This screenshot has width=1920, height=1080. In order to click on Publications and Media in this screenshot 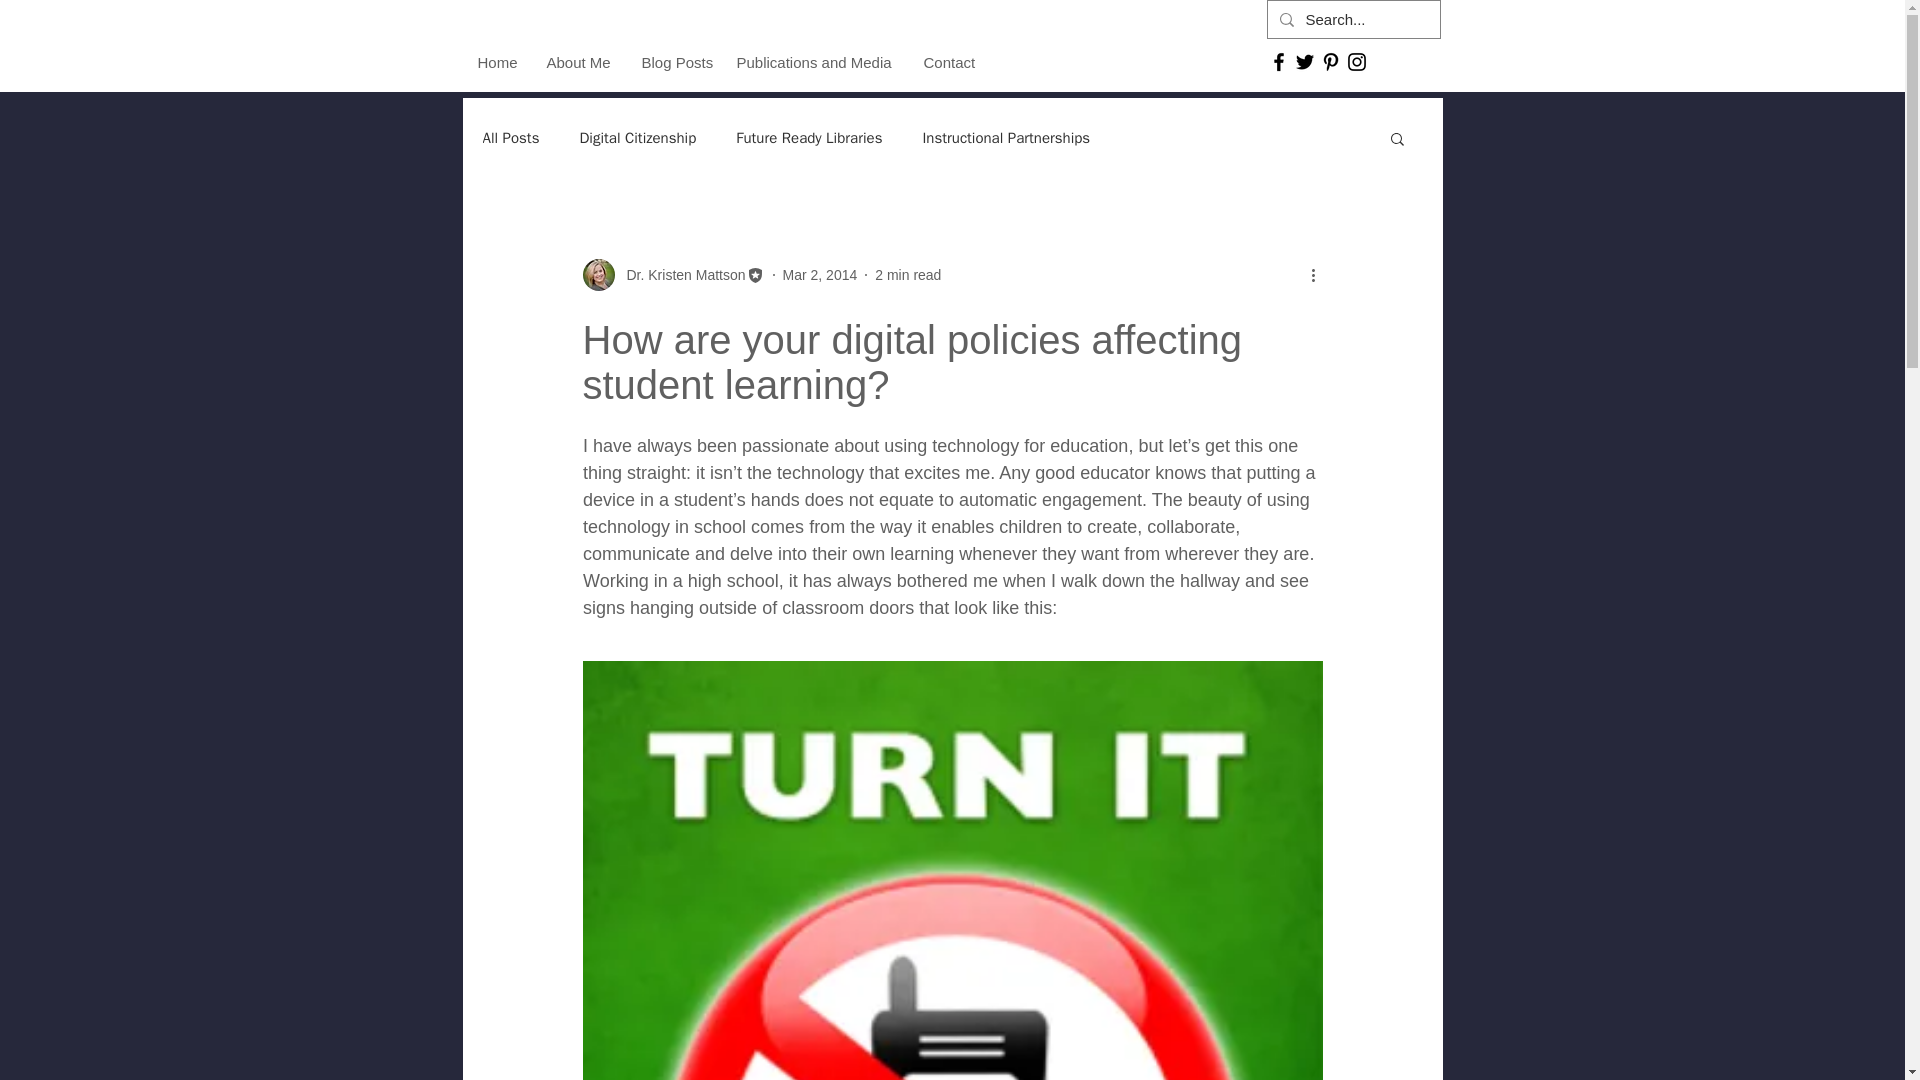, I will do `click(814, 62)`.